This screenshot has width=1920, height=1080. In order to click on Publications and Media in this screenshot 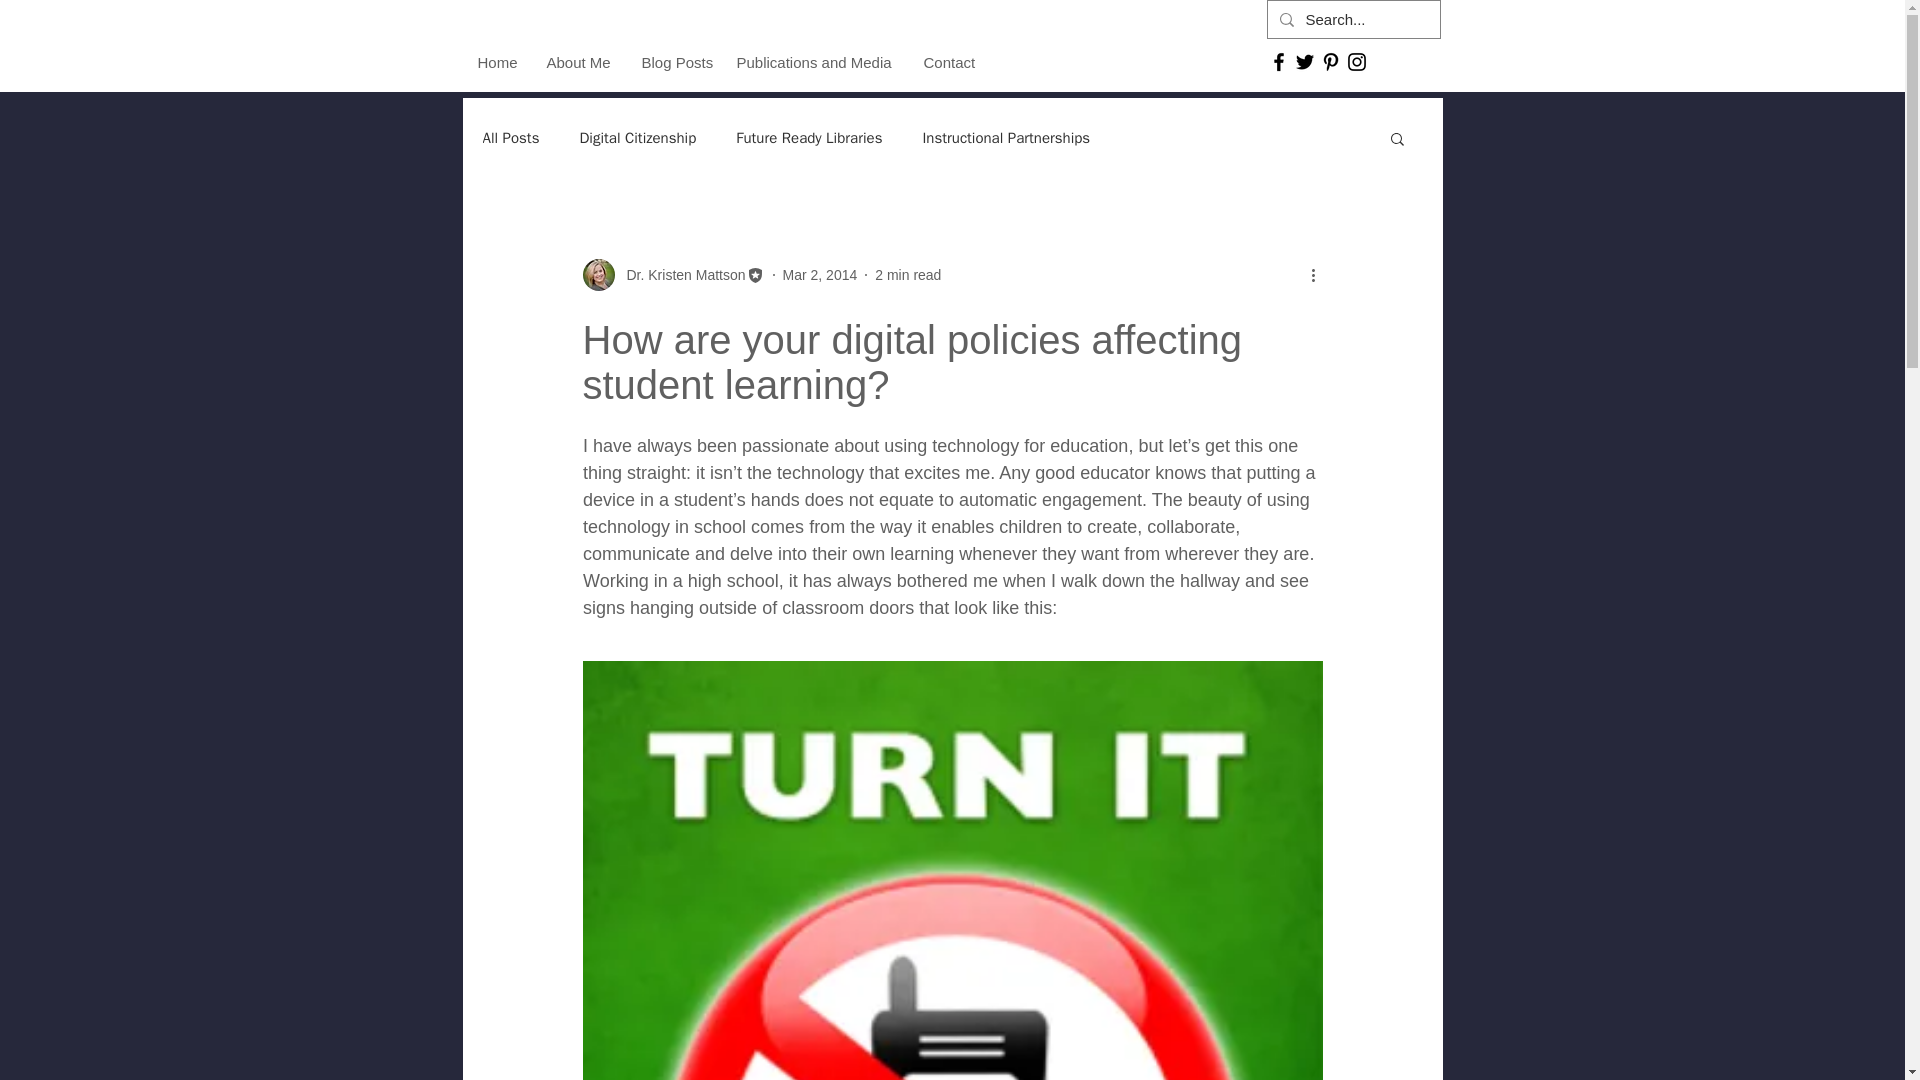, I will do `click(814, 62)`.